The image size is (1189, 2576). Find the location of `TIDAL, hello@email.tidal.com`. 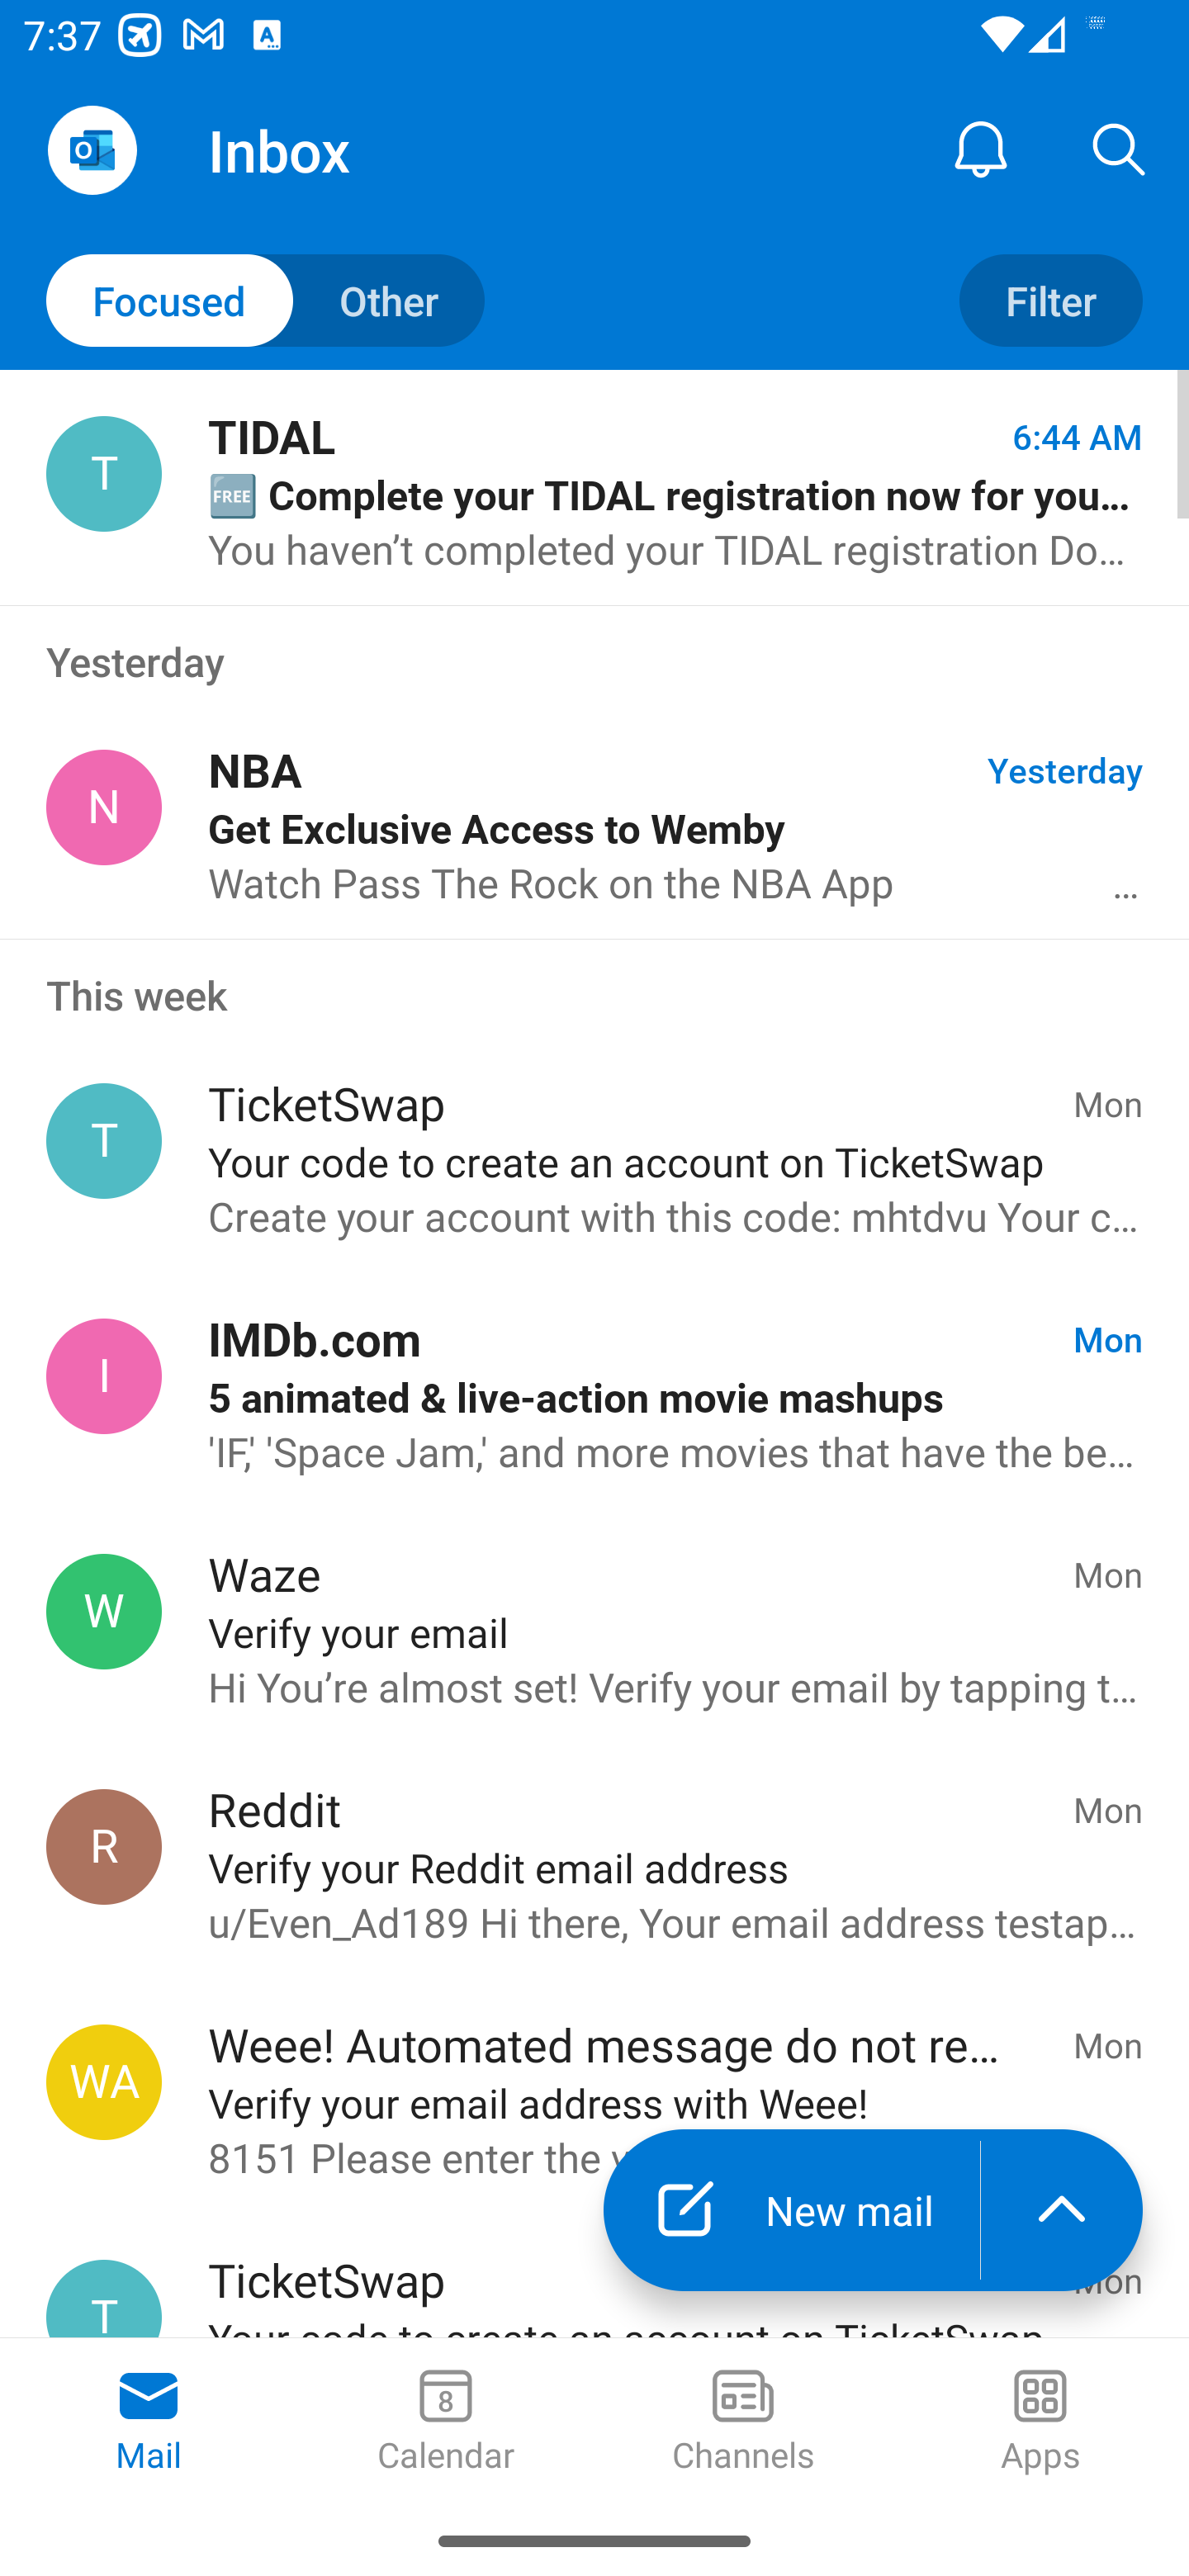

TIDAL, hello@email.tidal.com is located at coordinates (104, 474).